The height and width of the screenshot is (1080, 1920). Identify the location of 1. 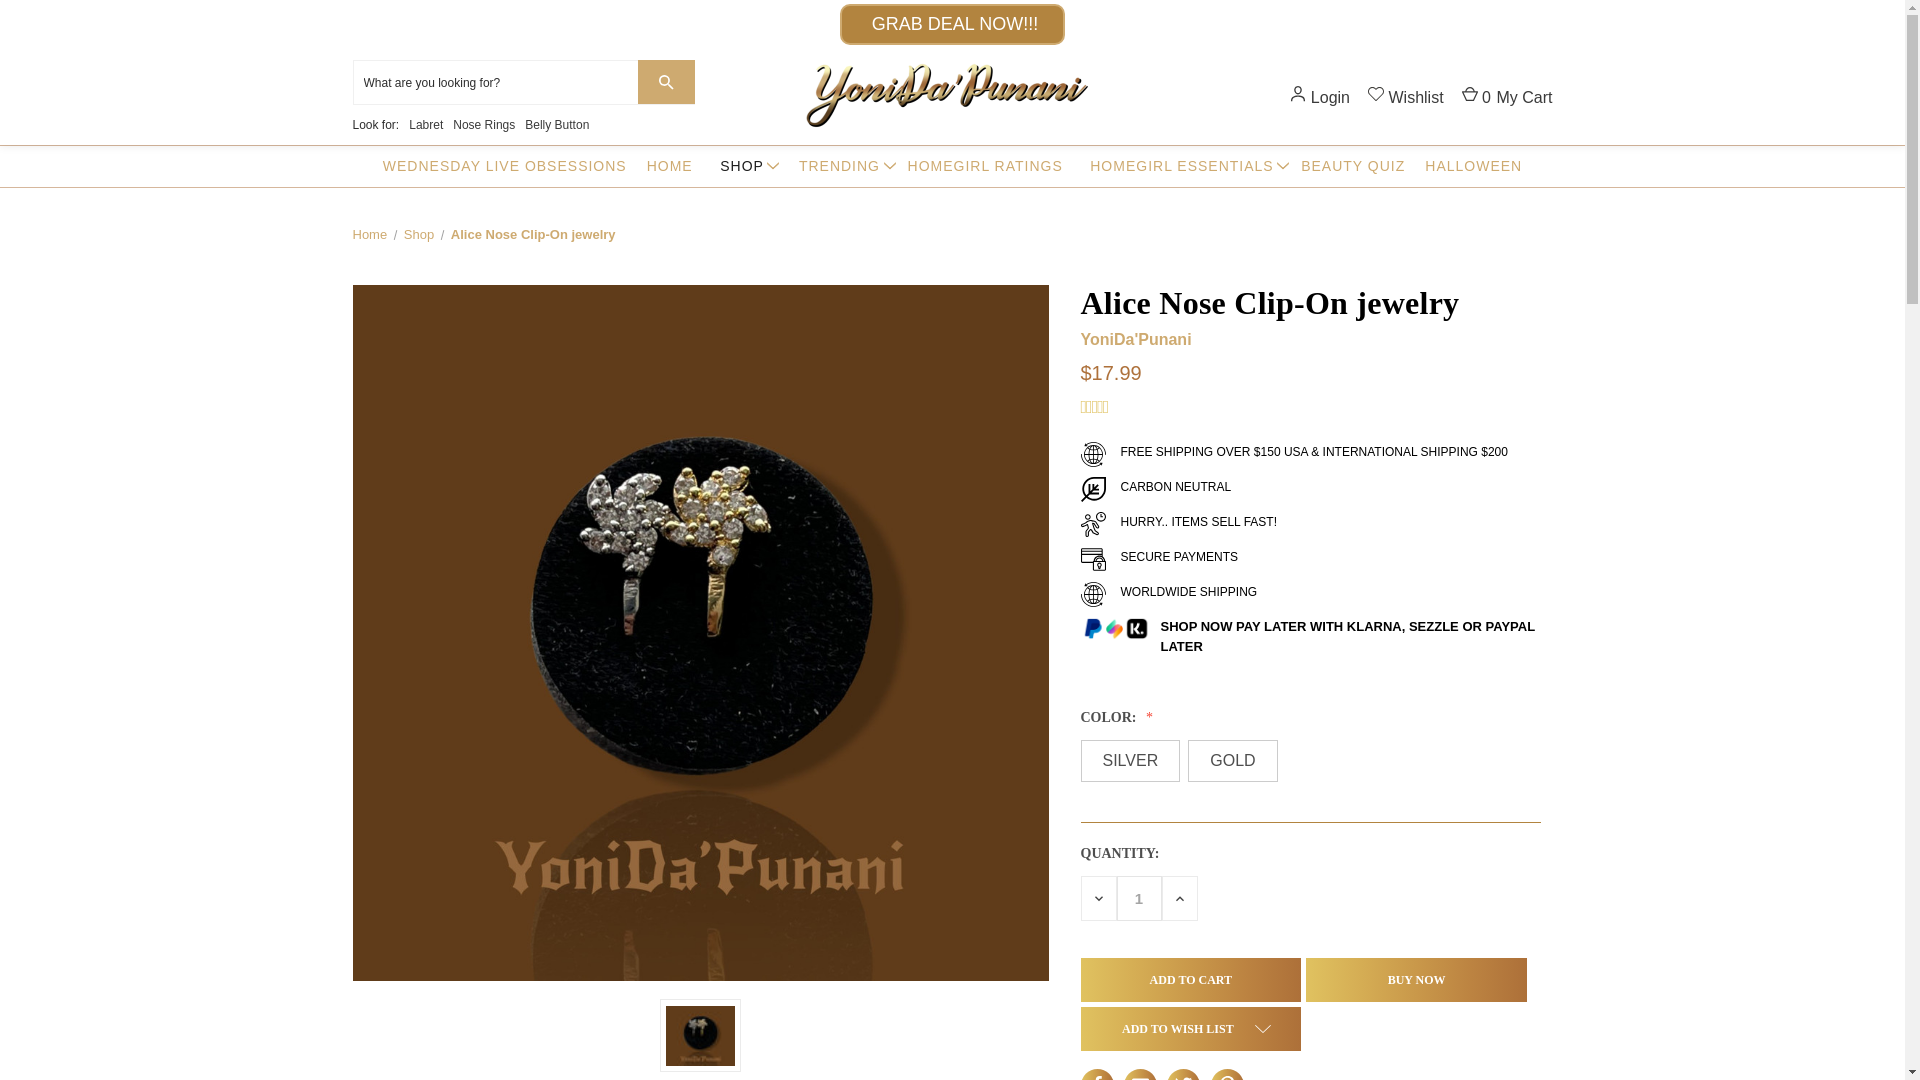
(1138, 898).